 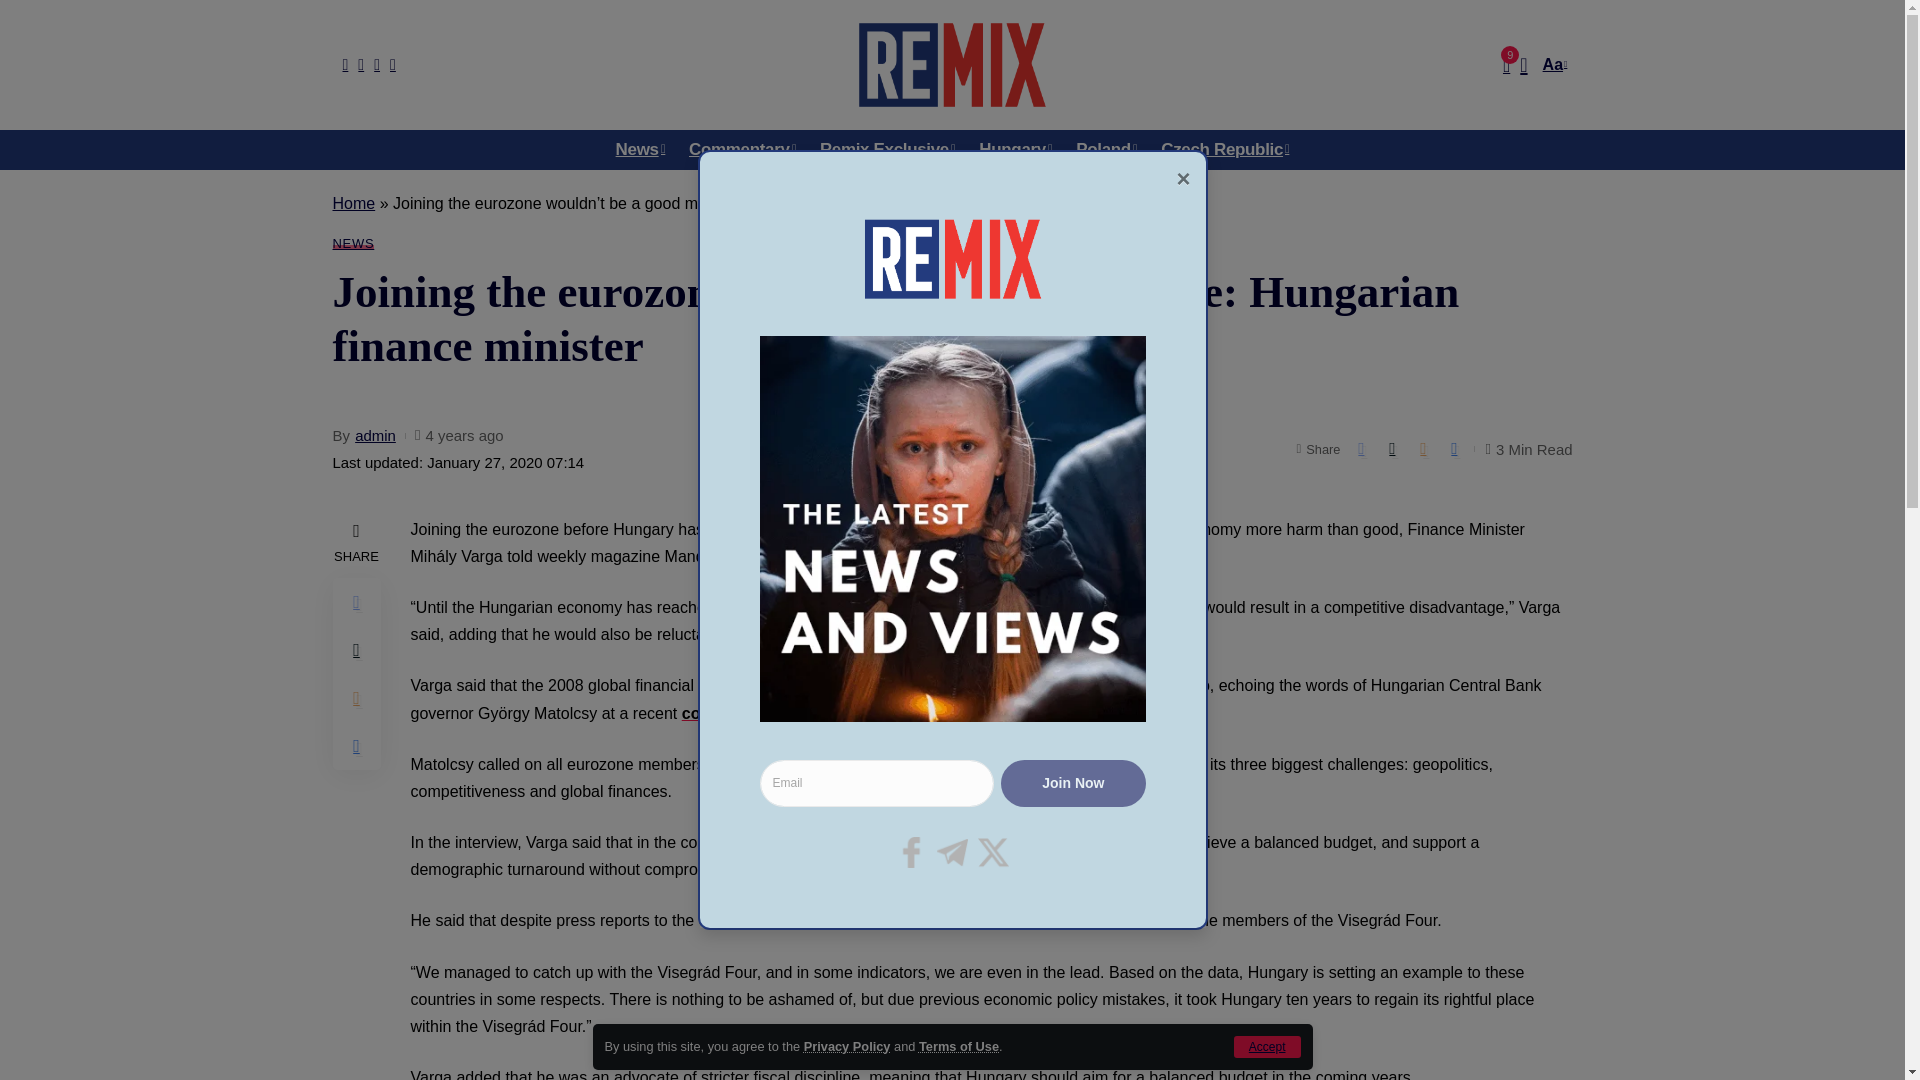 I want to click on Accept, so click(x=1268, y=1046).